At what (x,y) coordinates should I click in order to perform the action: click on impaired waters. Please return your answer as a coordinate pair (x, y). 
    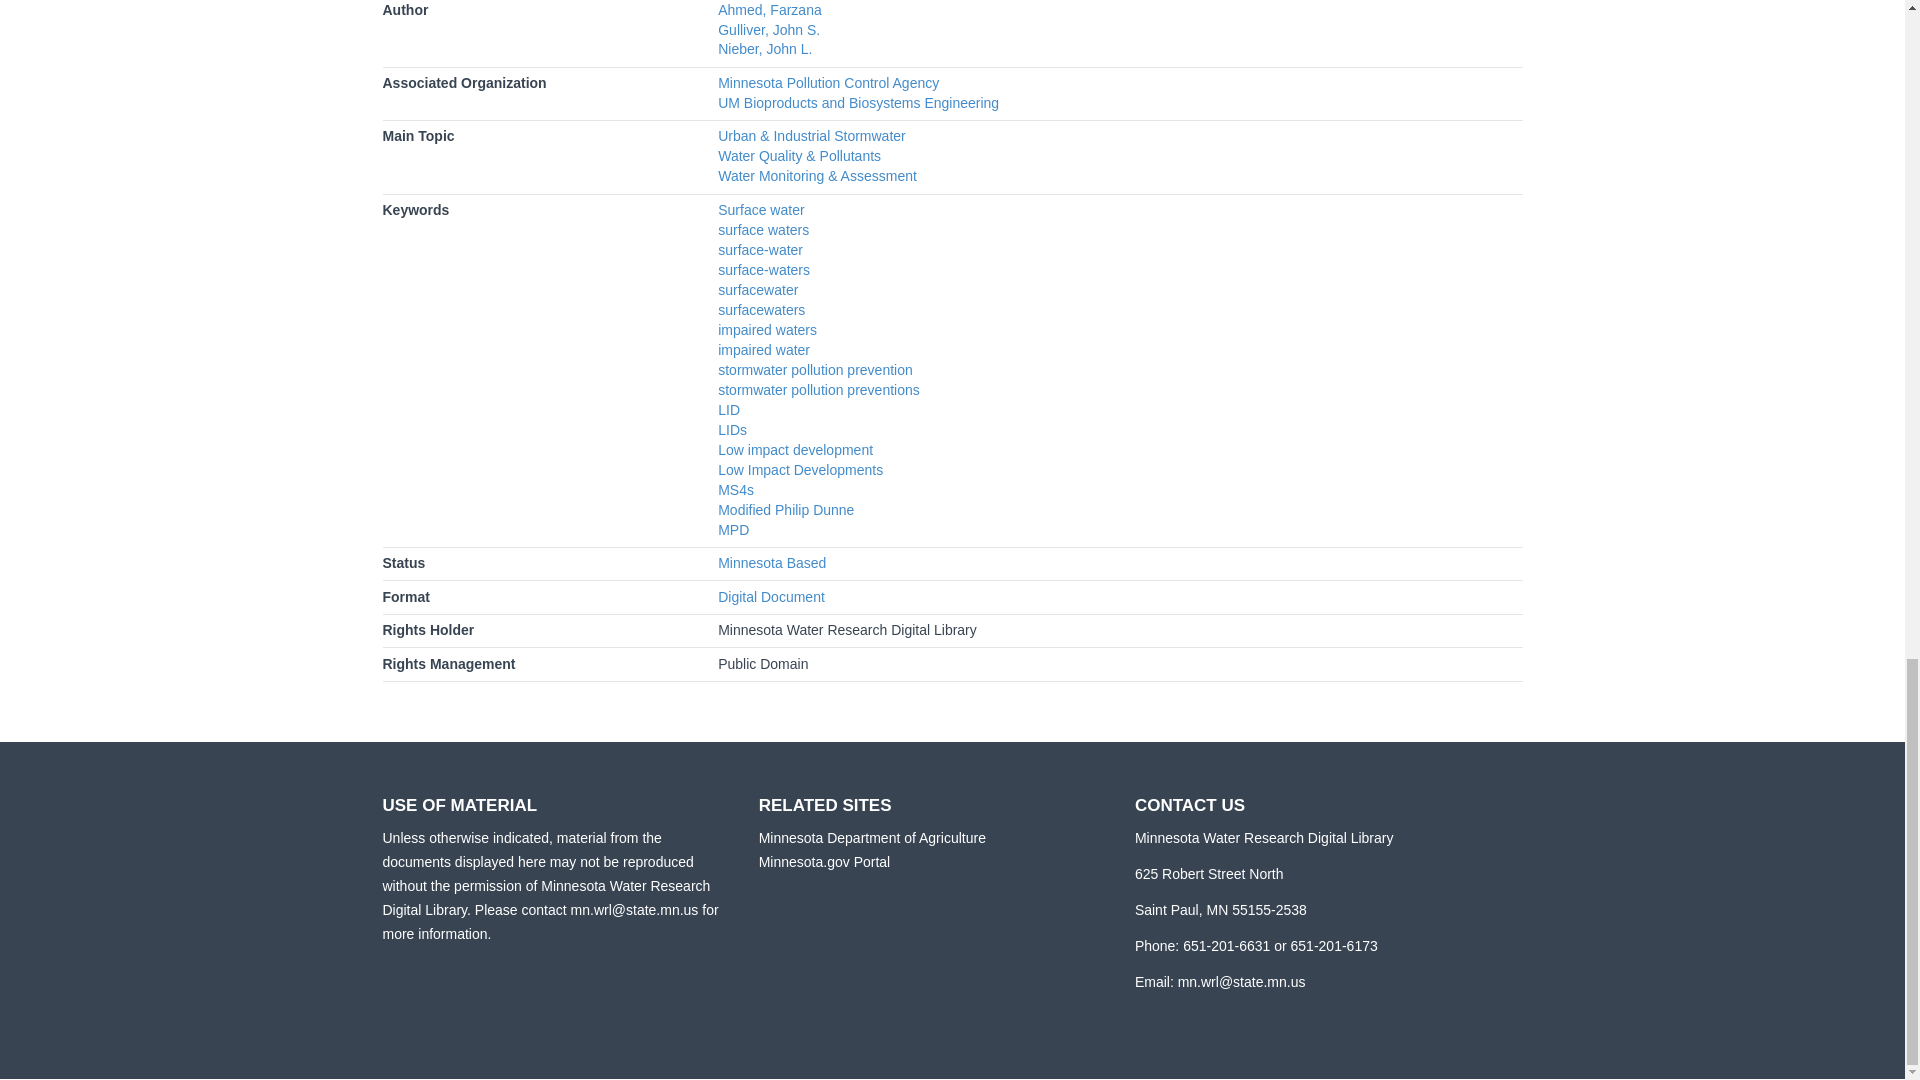
    Looking at the image, I should click on (768, 330).